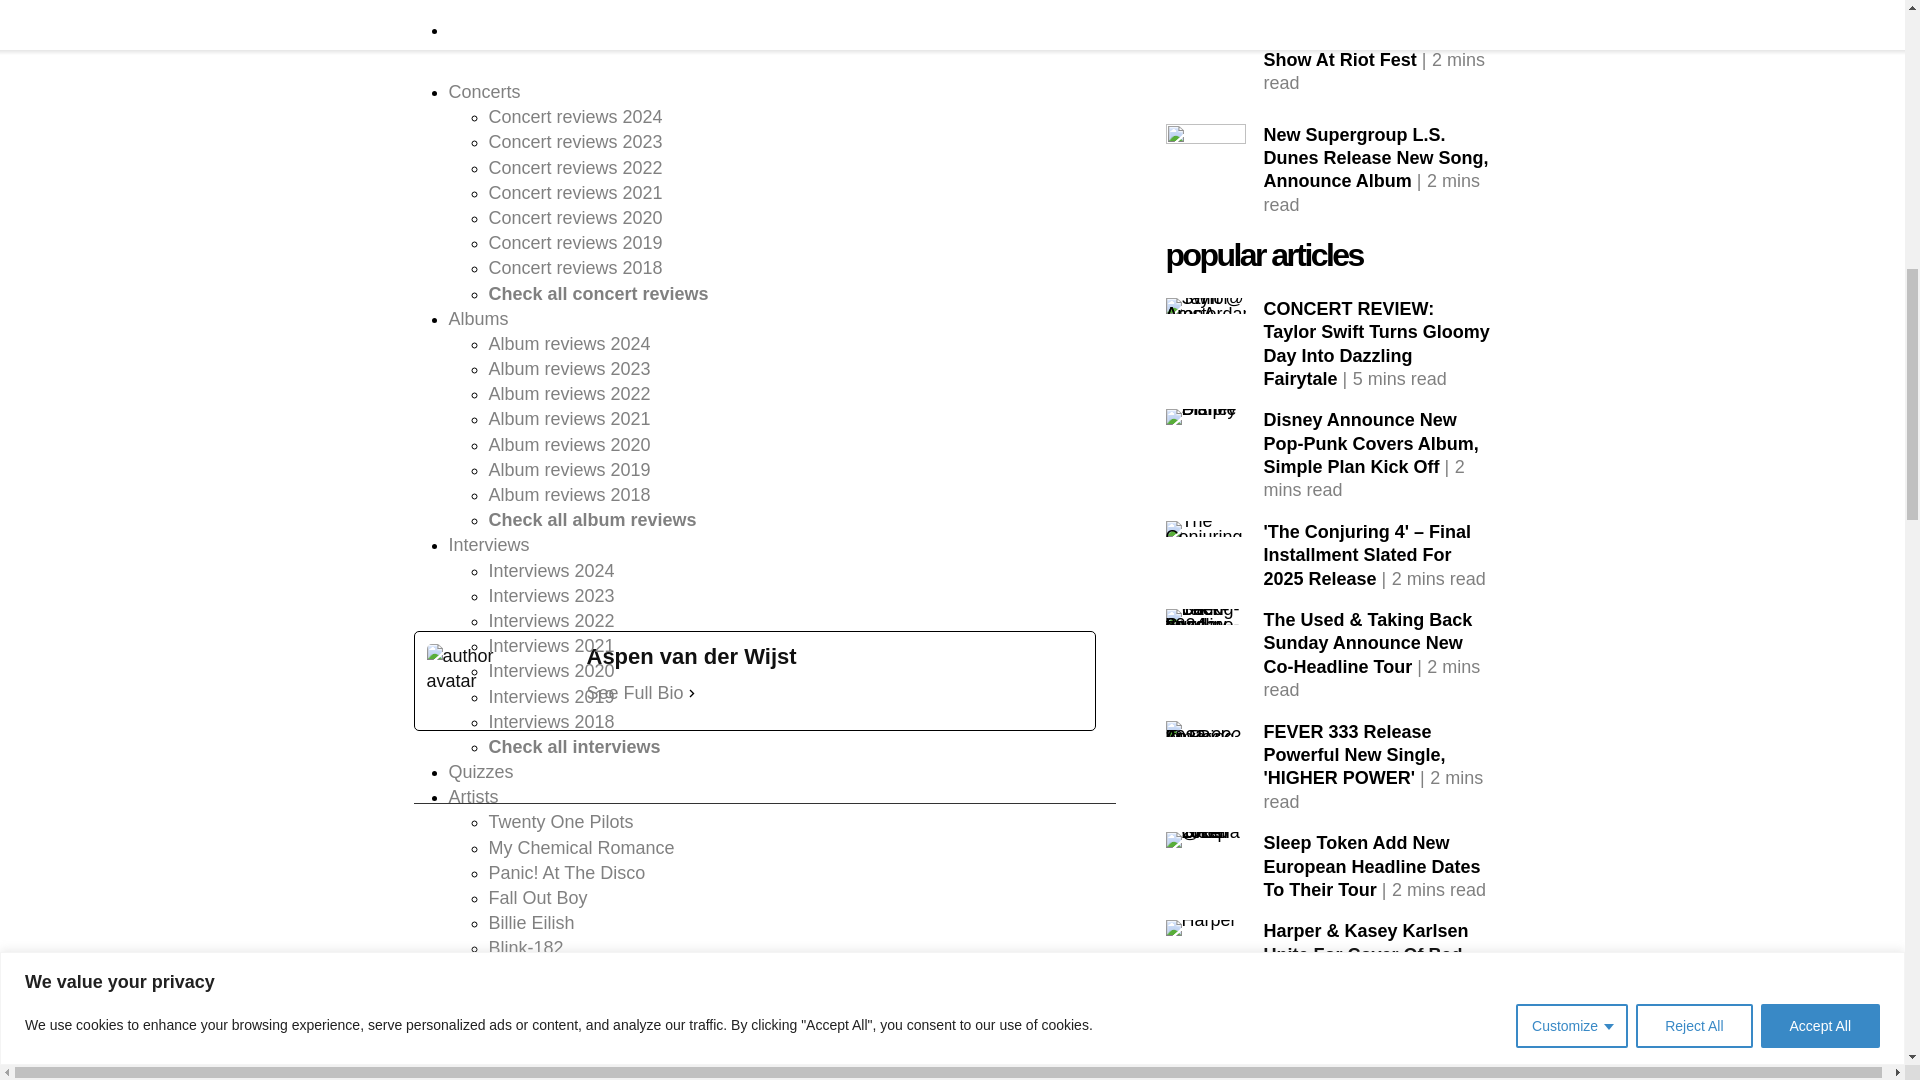 Image resolution: width=1920 pixels, height=1080 pixels. Describe the element at coordinates (755, 504) in the screenshot. I see `Spotify Embed: Benadryl Subreddit` at that location.